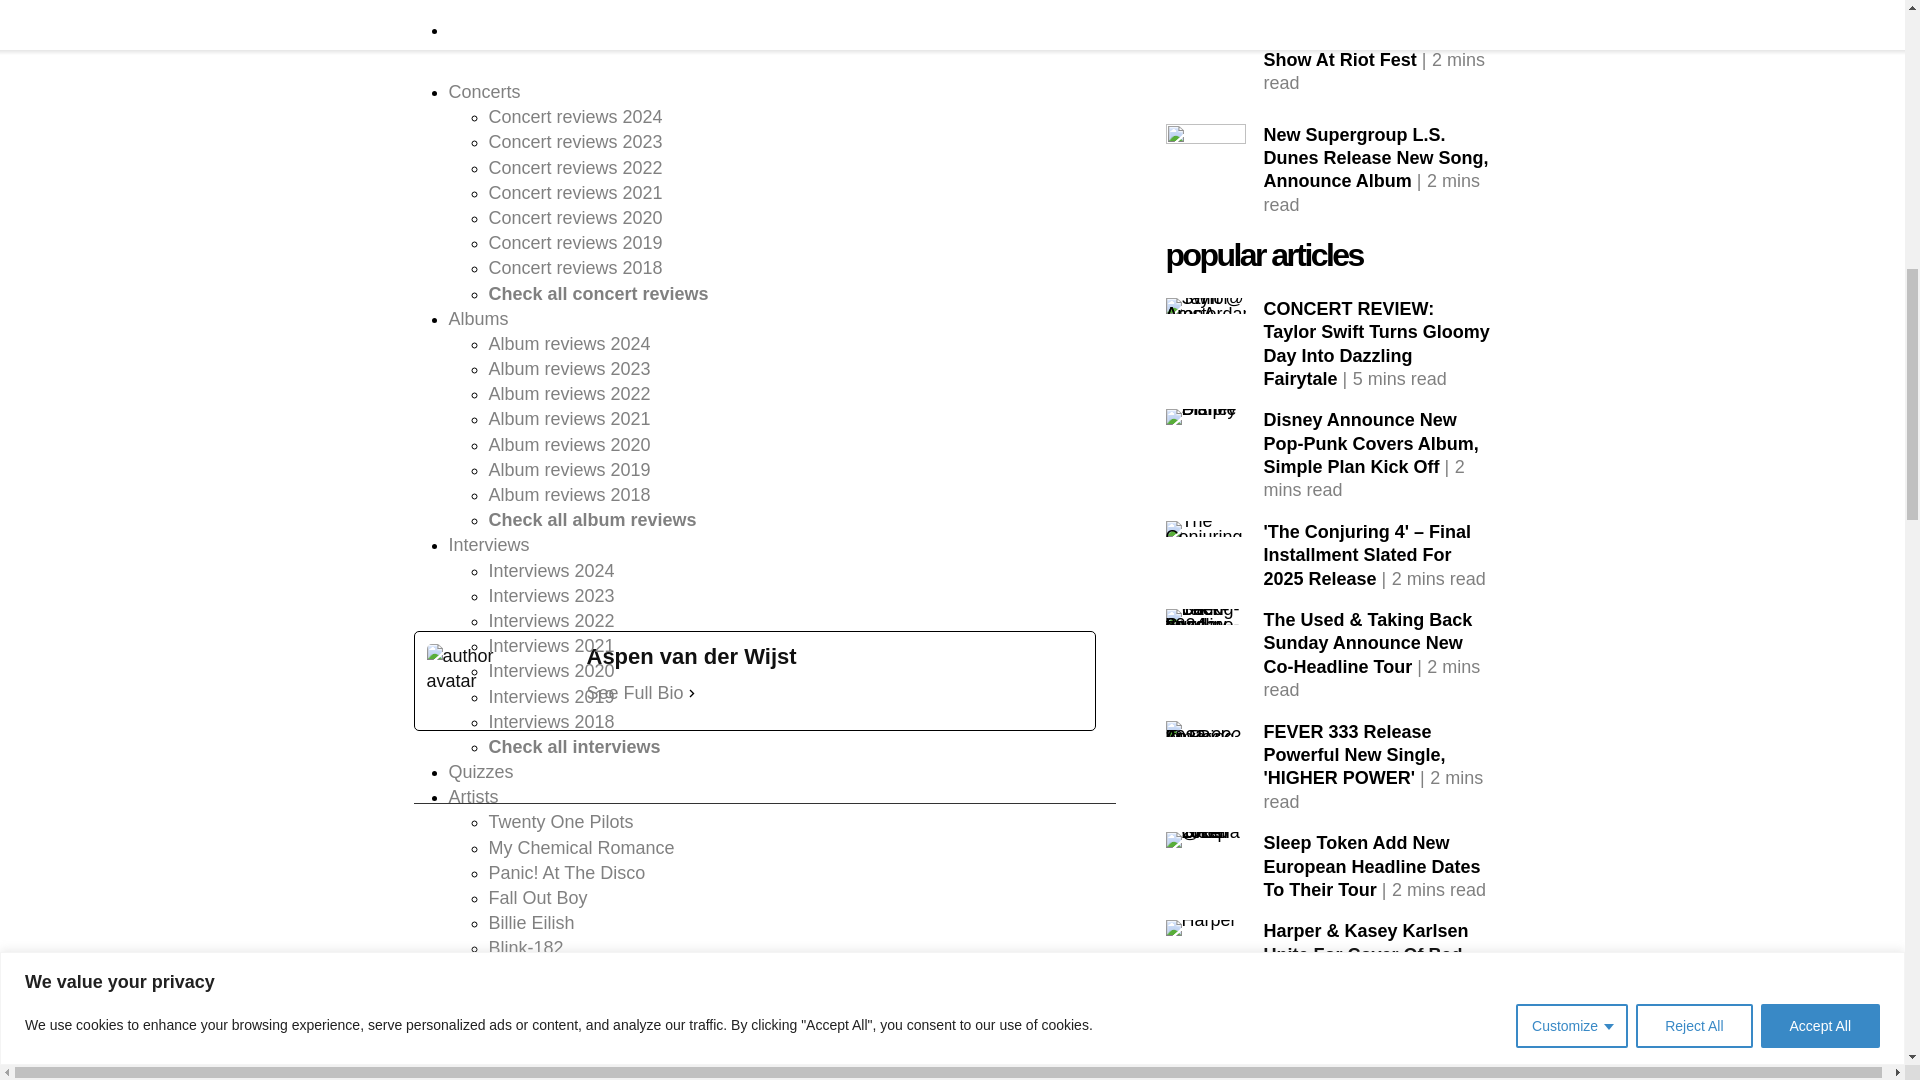 Image resolution: width=1920 pixels, height=1080 pixels. Describe the element at coordinates (755, 504) in the screenshot. I see `Spotify Embed: Benadryl Subreddit` at that location.